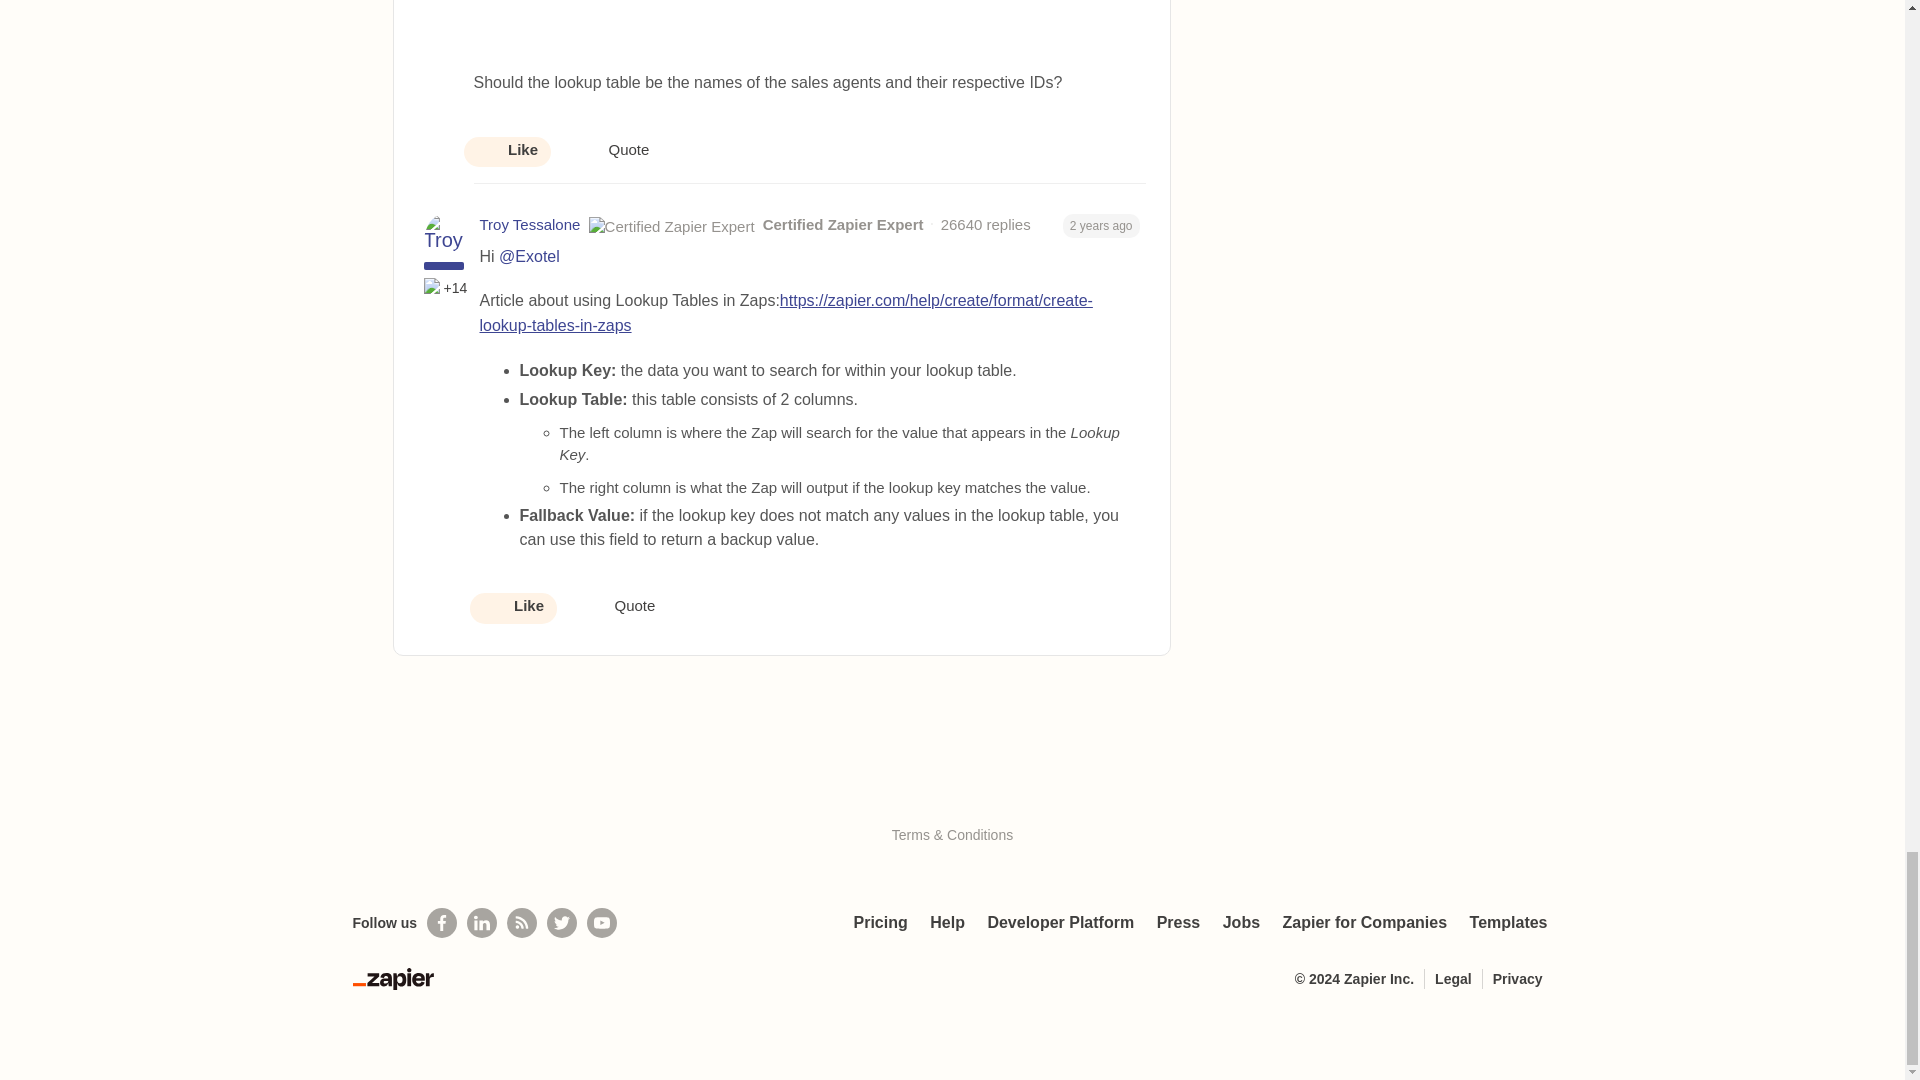 This screenshot has height=1080, width=1920. What do you see at coordinates (434, 288) in the screenshot?
I see `First Best Answer` at bounding box center [434, 288].